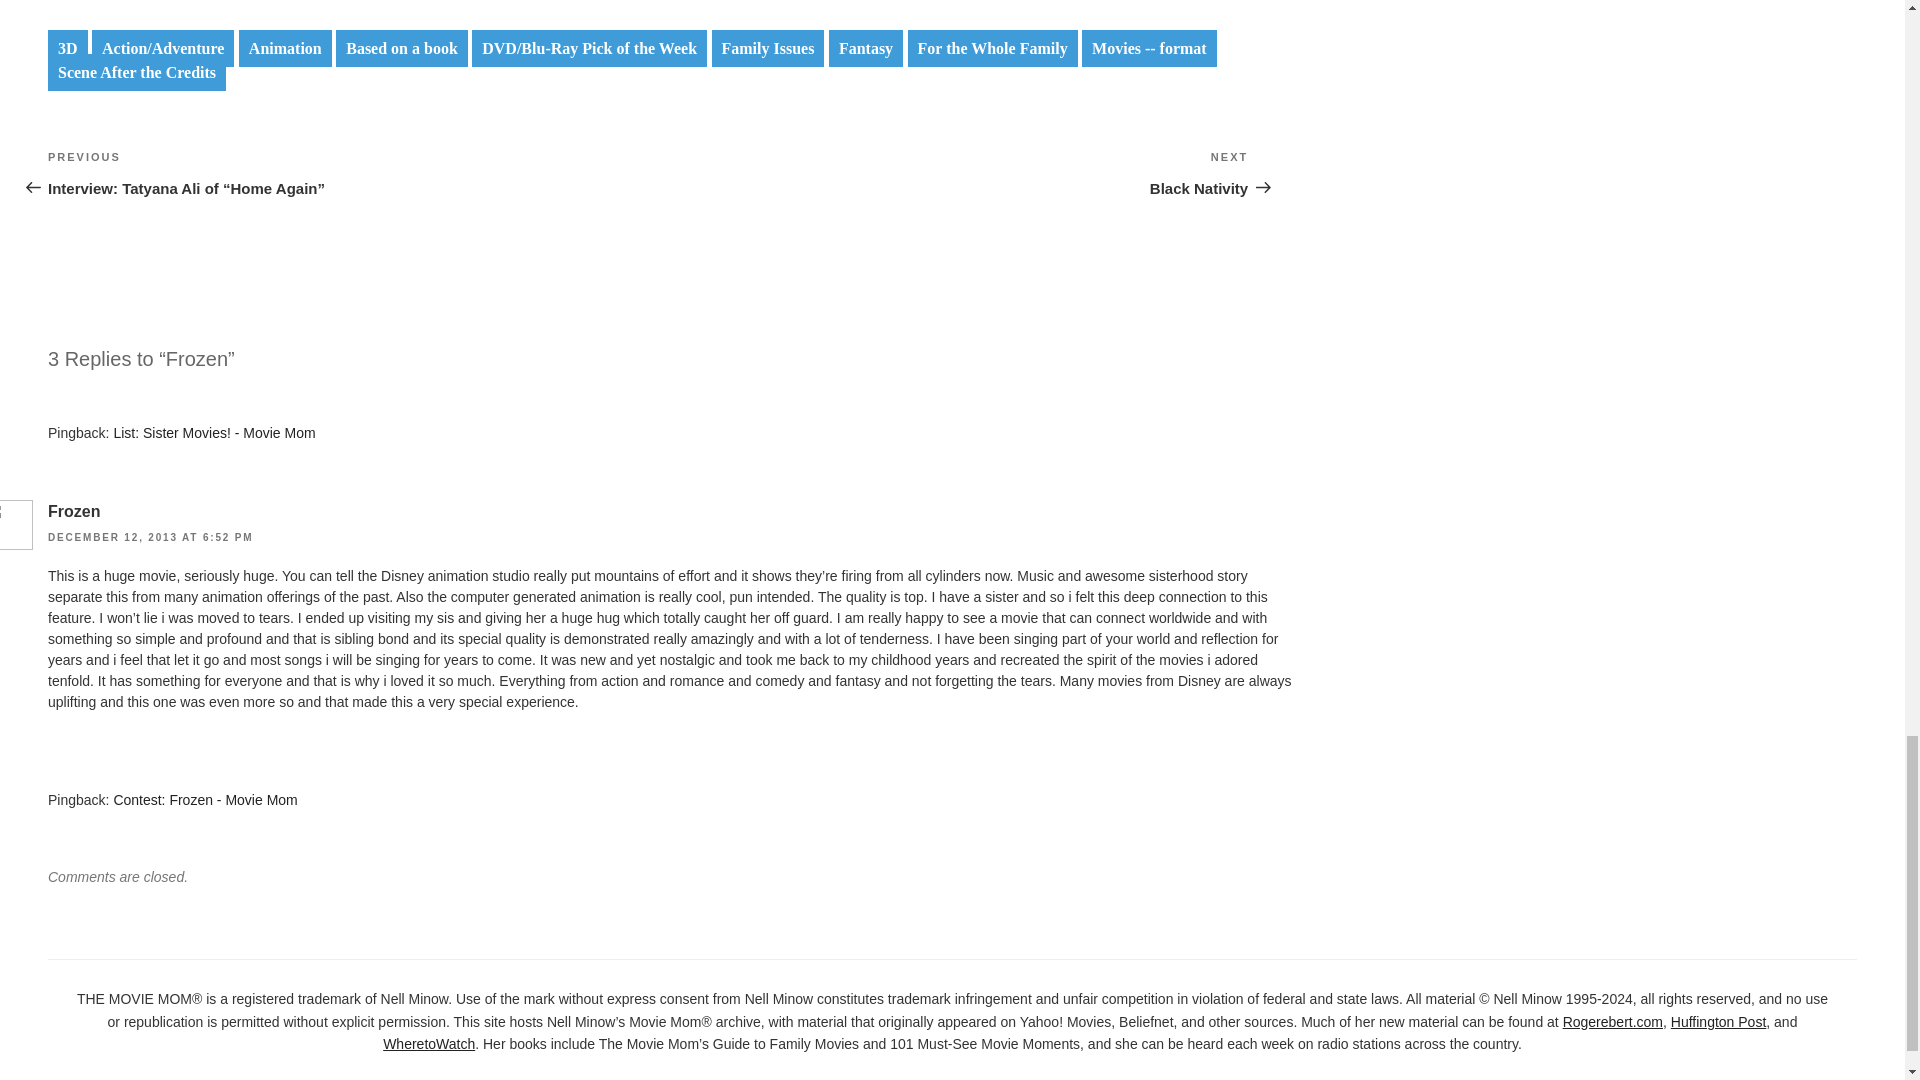  Describe the element at coordinates (948, 172) in the screenshot. I see `WheretoWatch` at that location.